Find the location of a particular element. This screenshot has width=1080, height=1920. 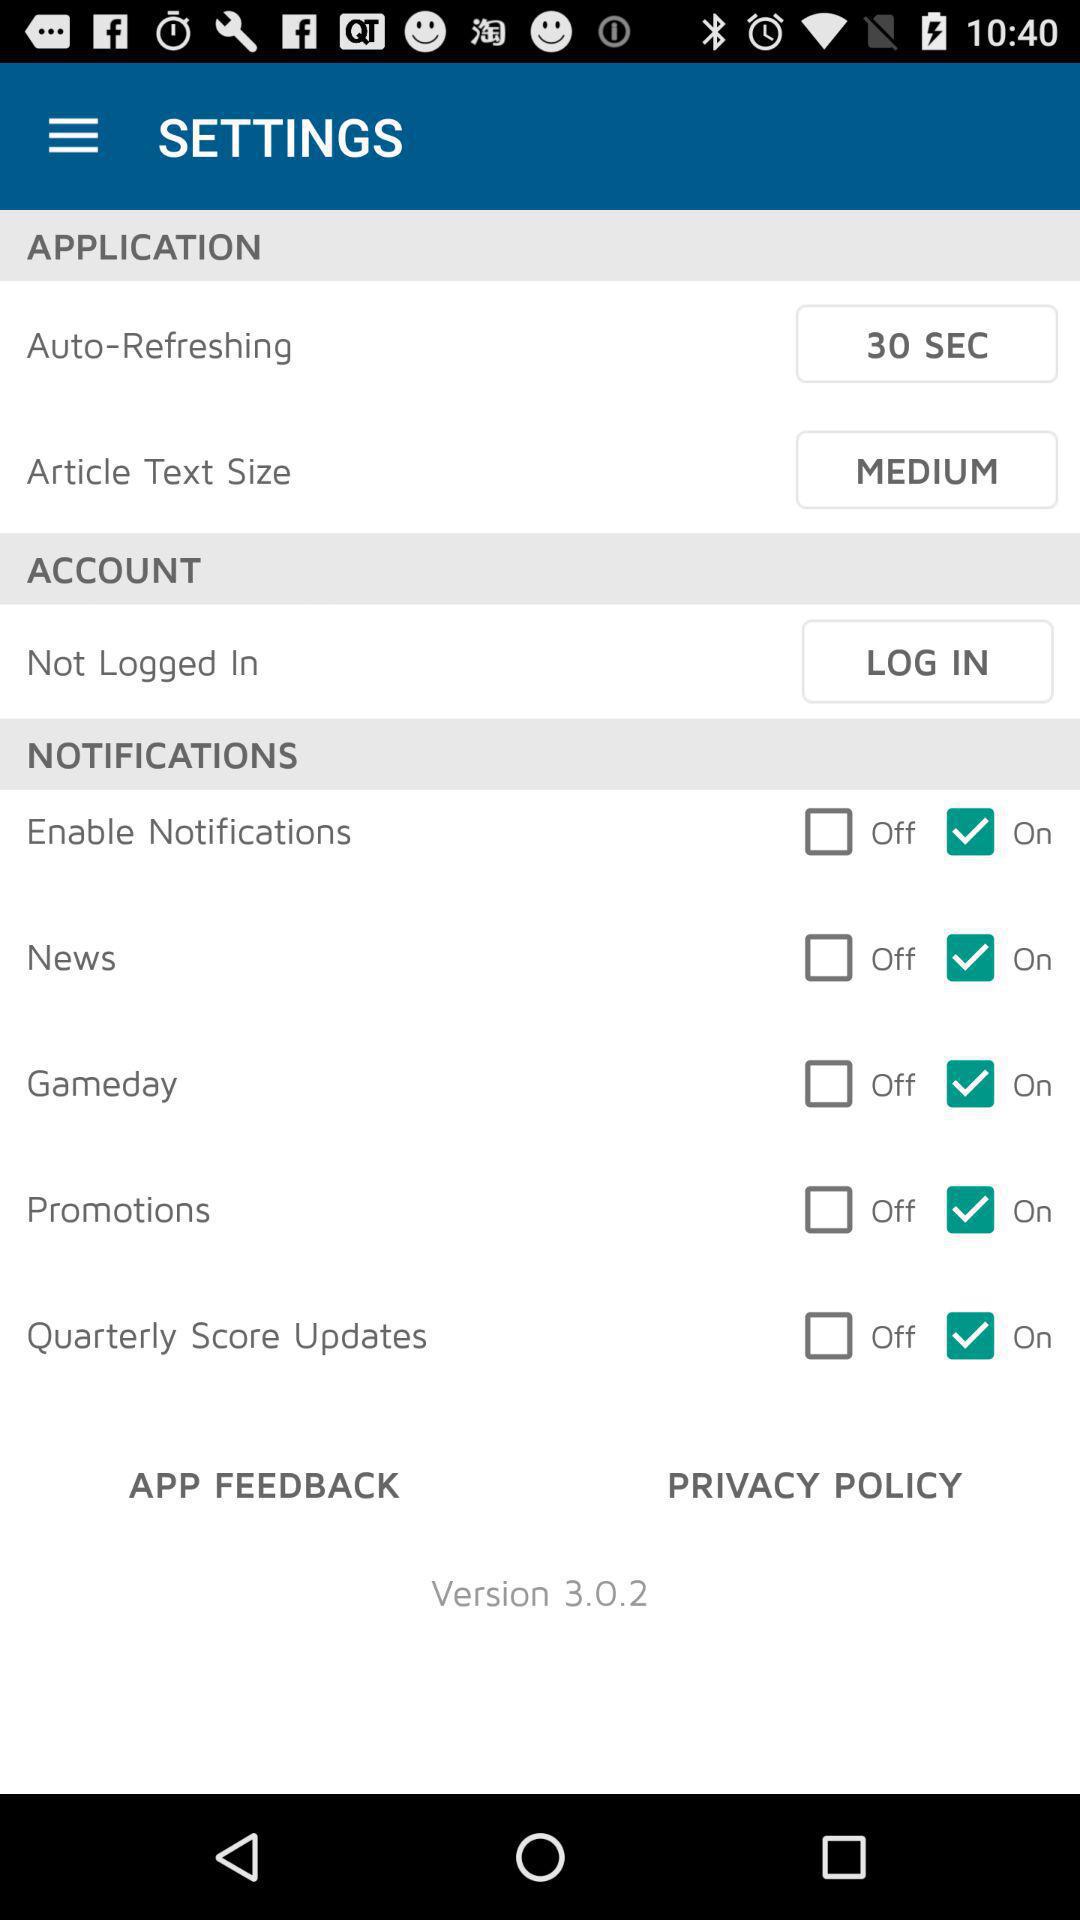

choose the item to the left of settings app is located at coordinates (73, 136).